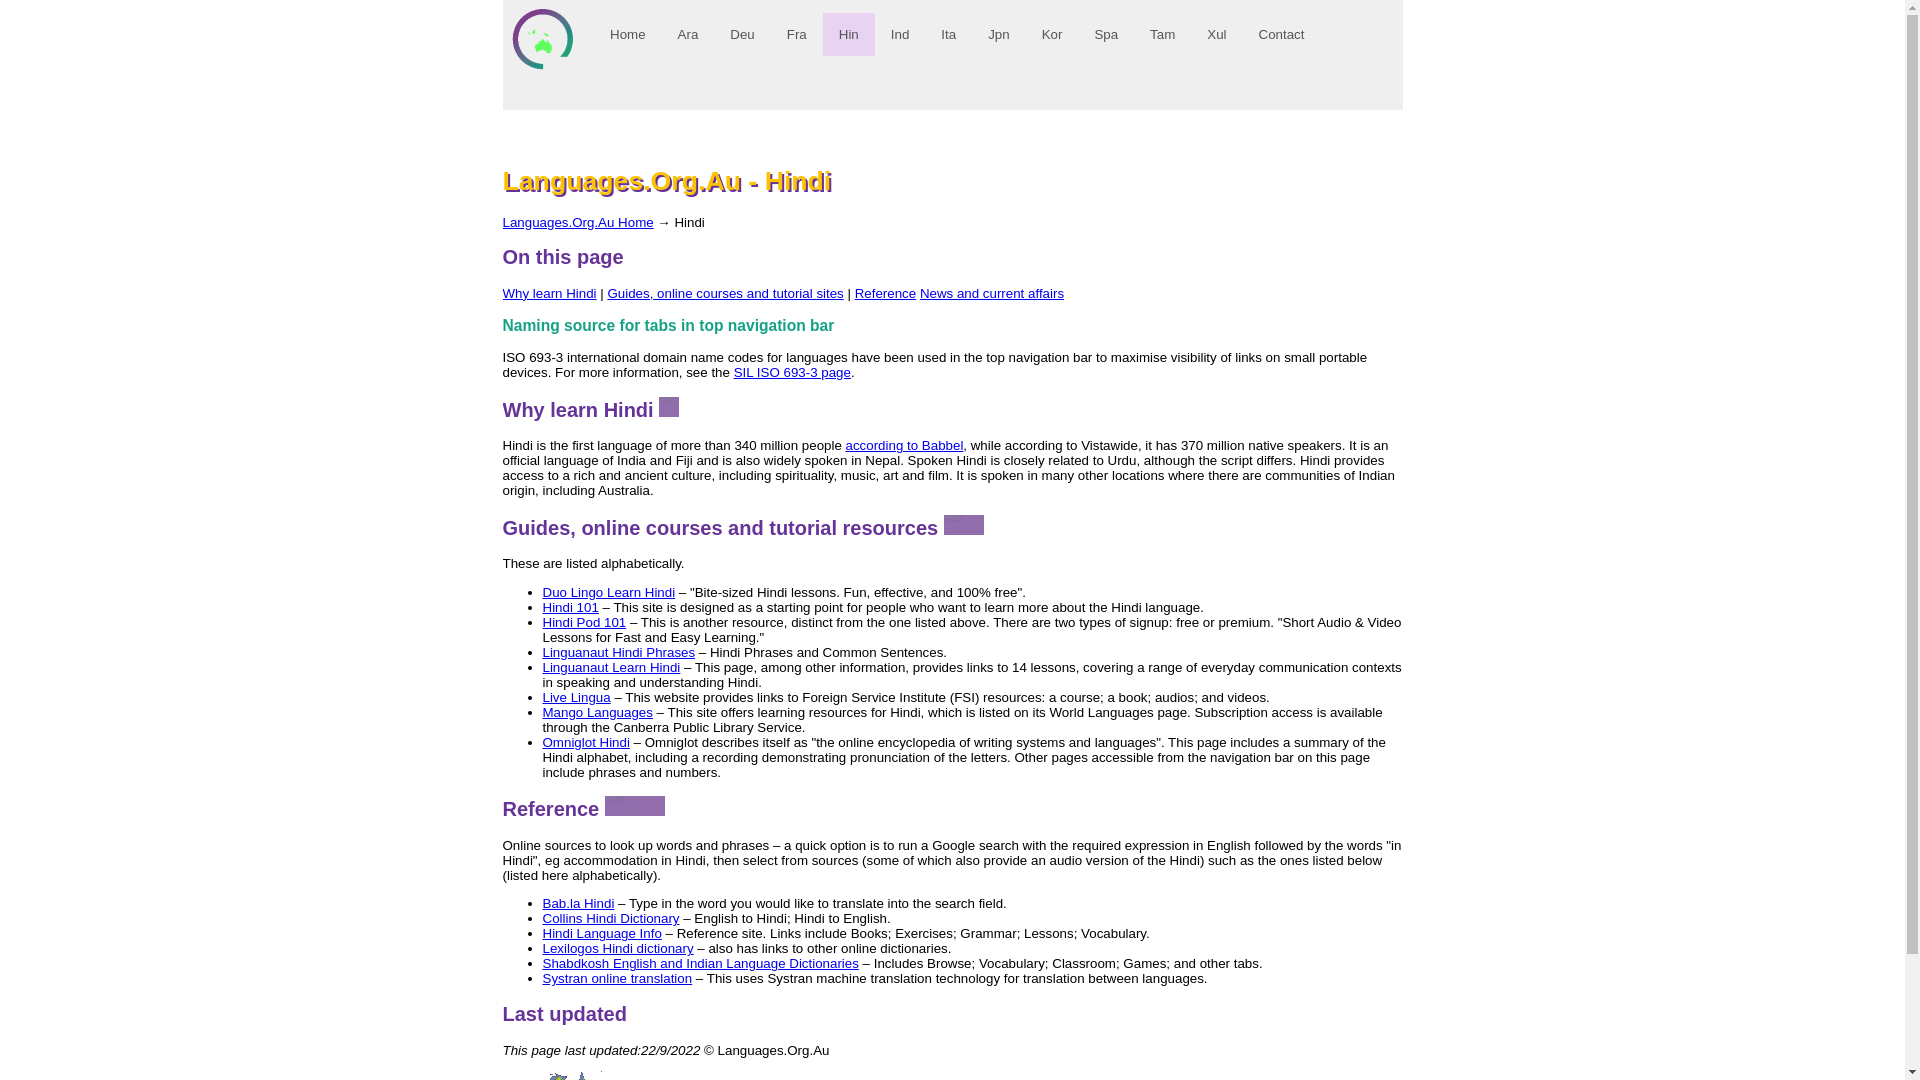 This screenshot has width=1920, height=1080. What do you see at coordinates (618, 652) in the screenshot?
I see `Linguanaut Hindi Phrases` at bounding box center [618, 652].